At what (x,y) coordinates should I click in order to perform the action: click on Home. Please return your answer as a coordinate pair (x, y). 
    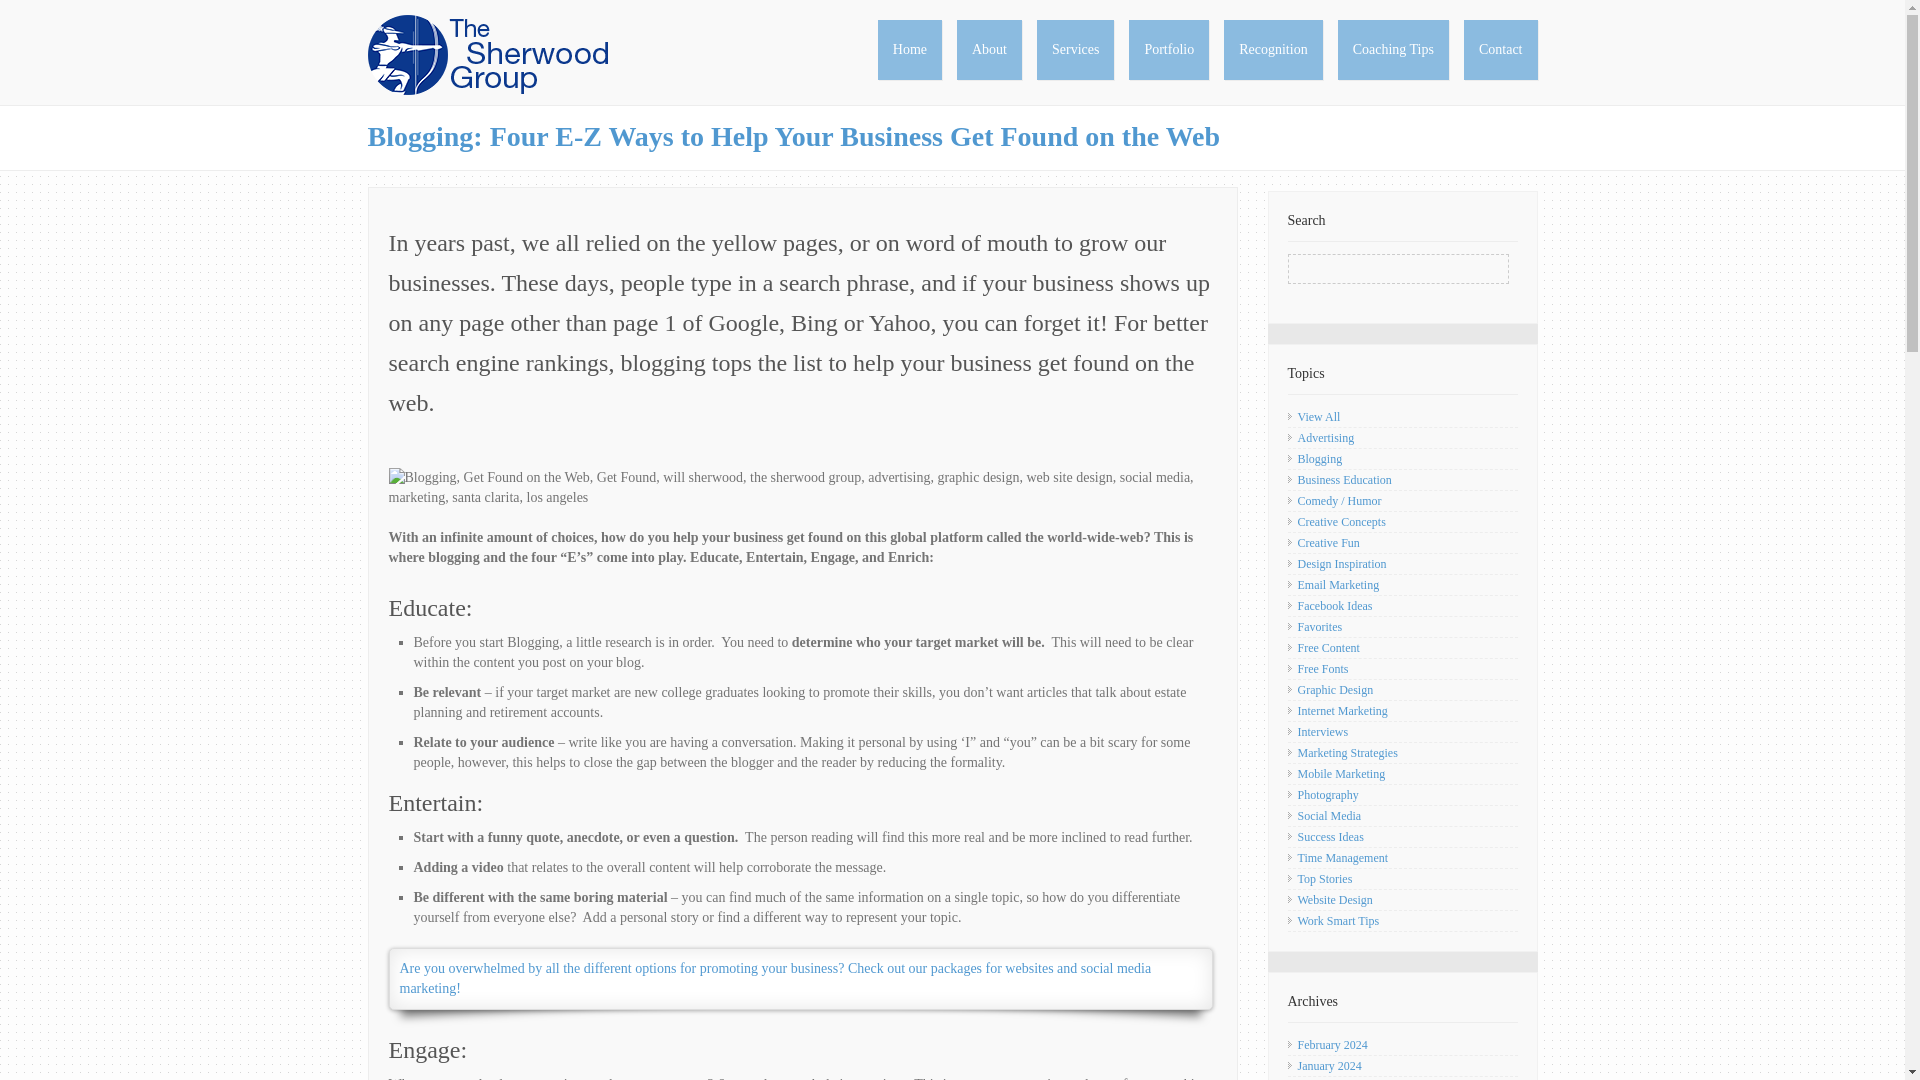
    Looking at the image, I should click on (910, 50).